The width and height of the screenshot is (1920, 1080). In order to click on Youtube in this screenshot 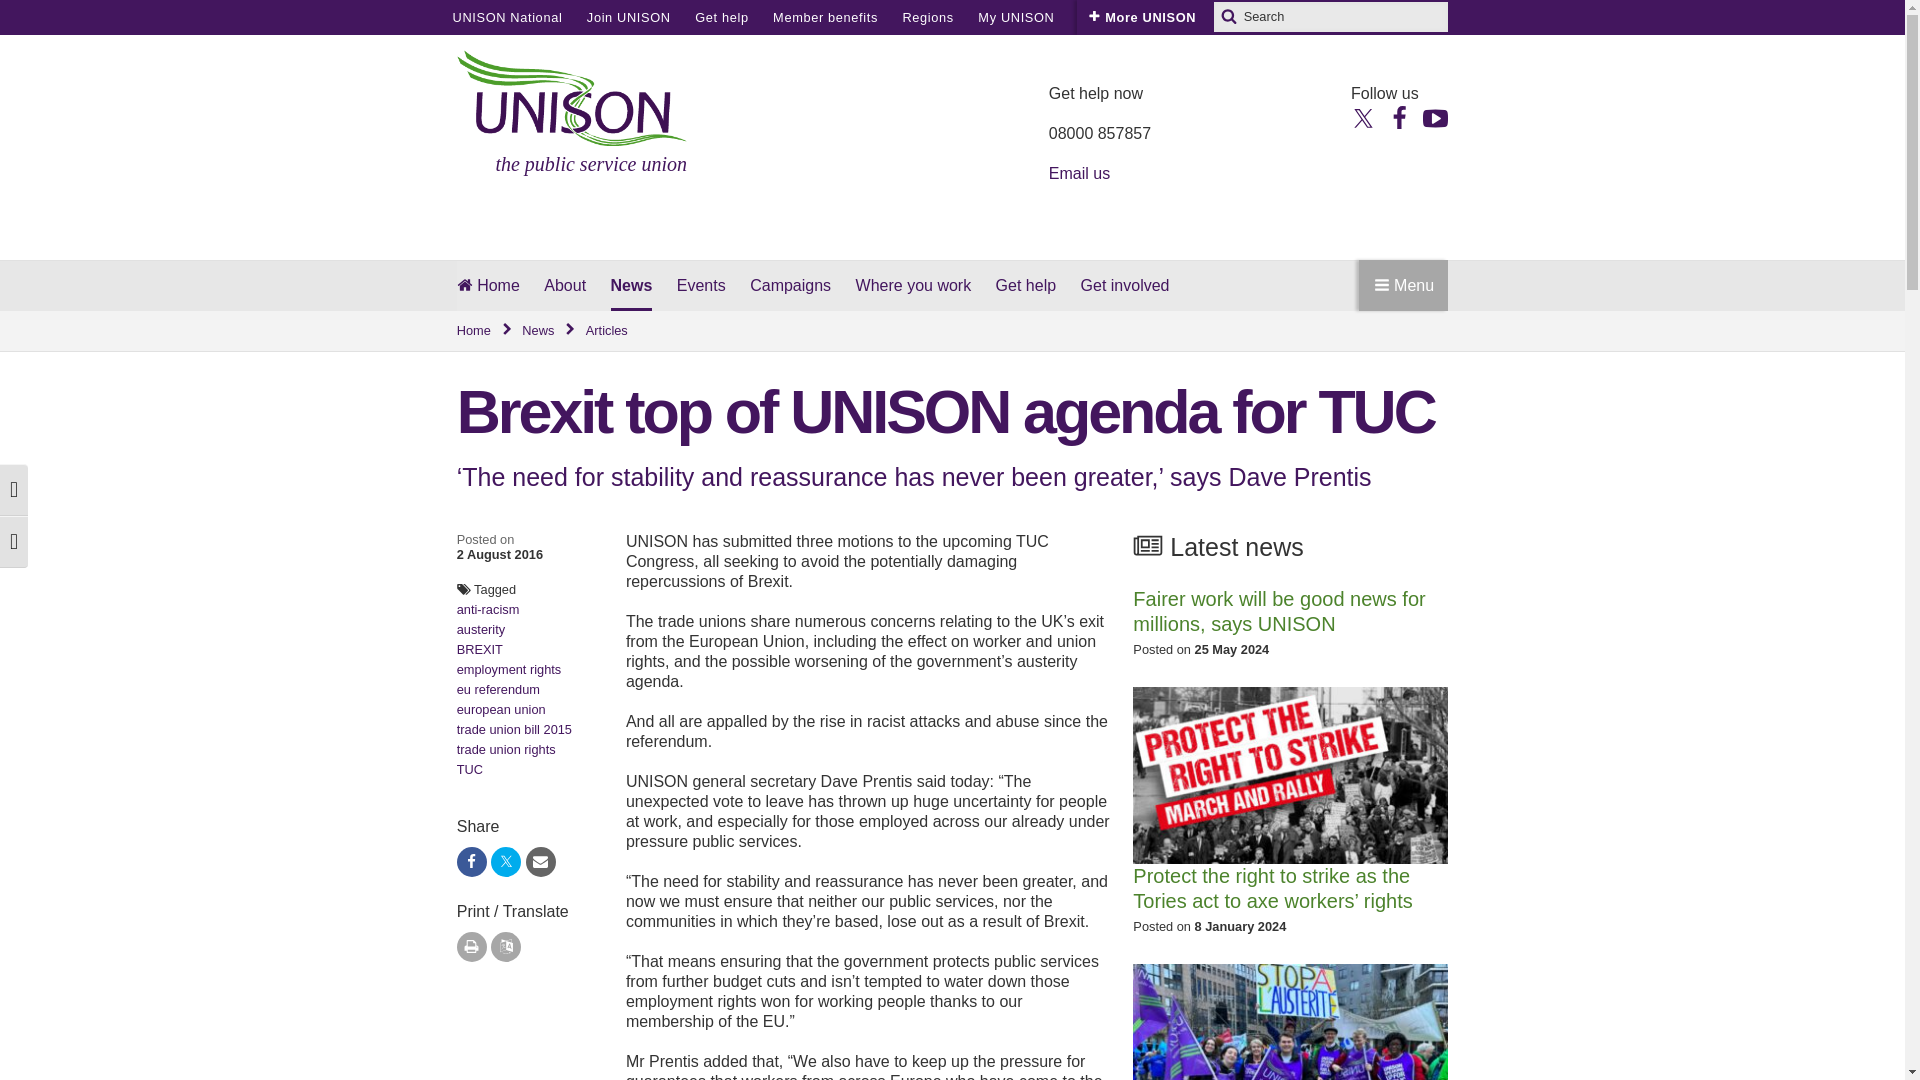, I will do `click(1434, 116)`.